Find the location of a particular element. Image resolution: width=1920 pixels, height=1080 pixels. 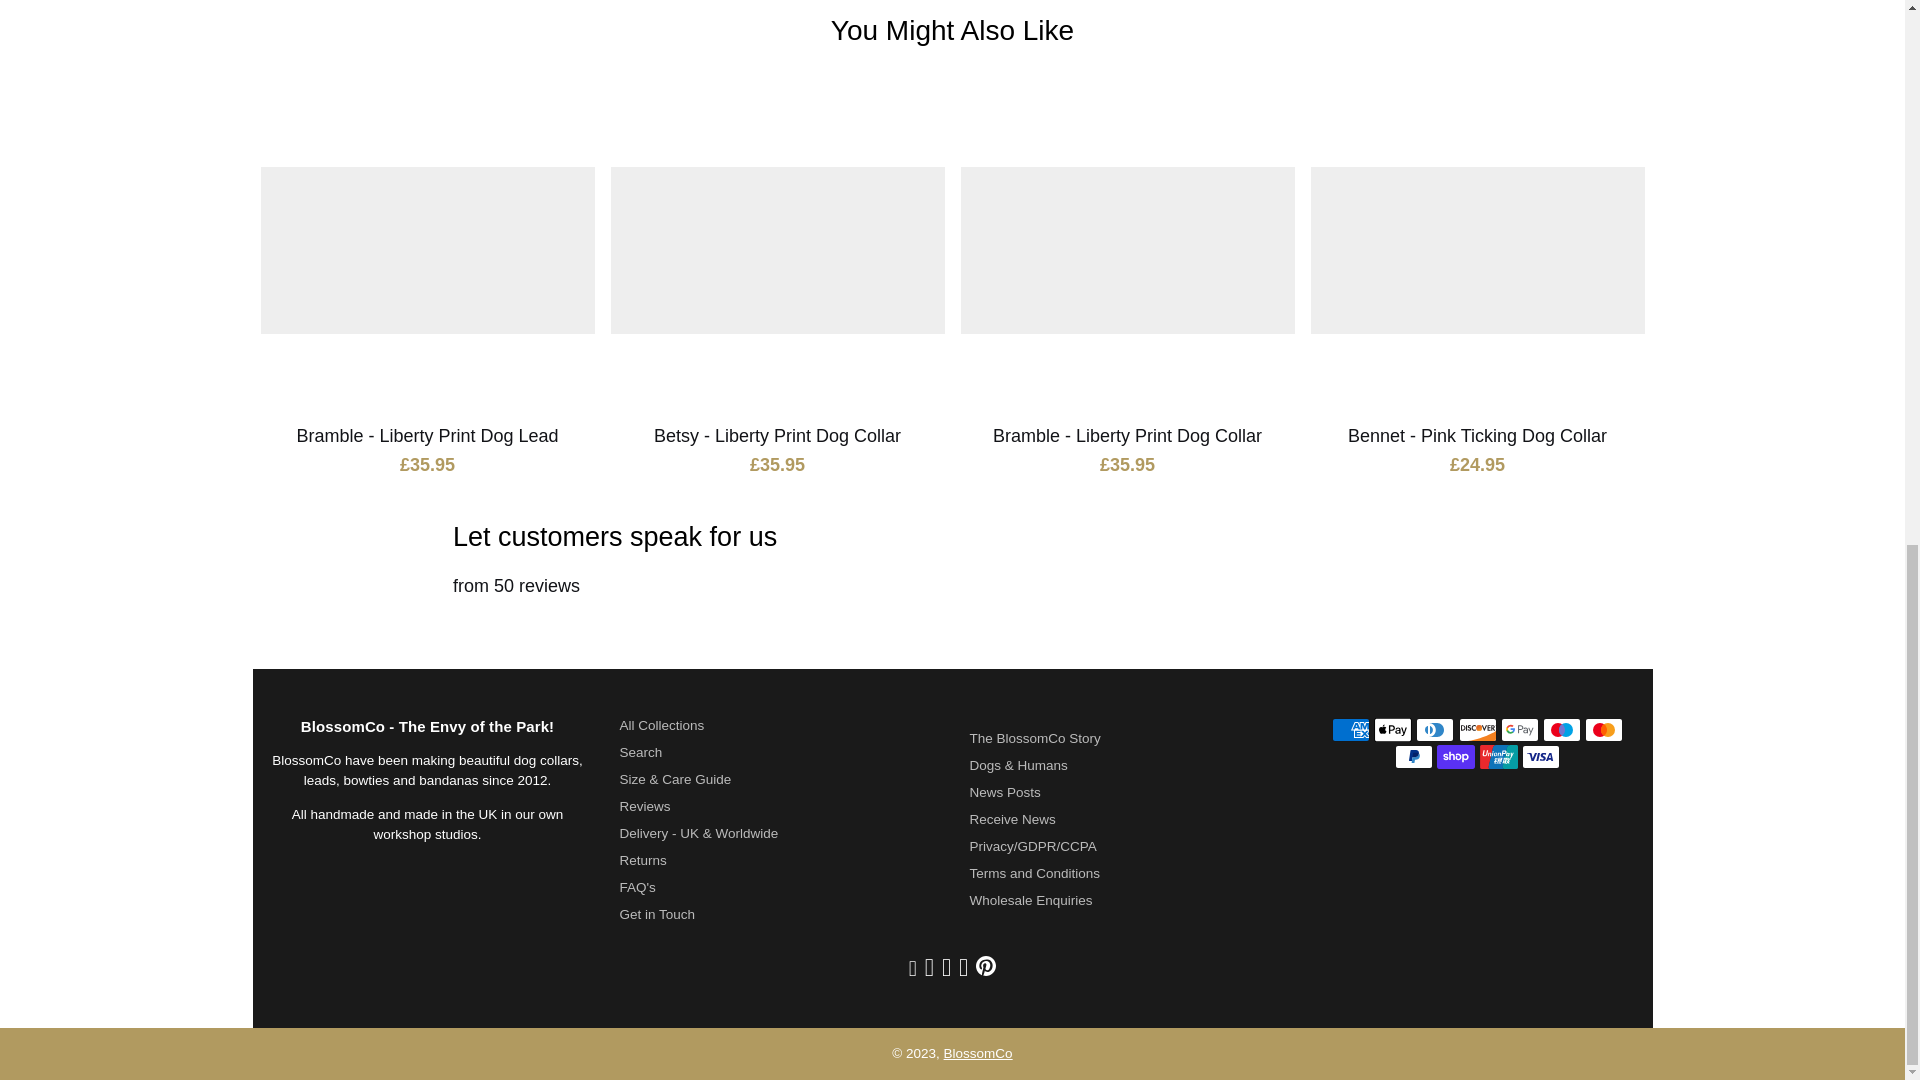

Visa is located at coordinates (1540, 756).